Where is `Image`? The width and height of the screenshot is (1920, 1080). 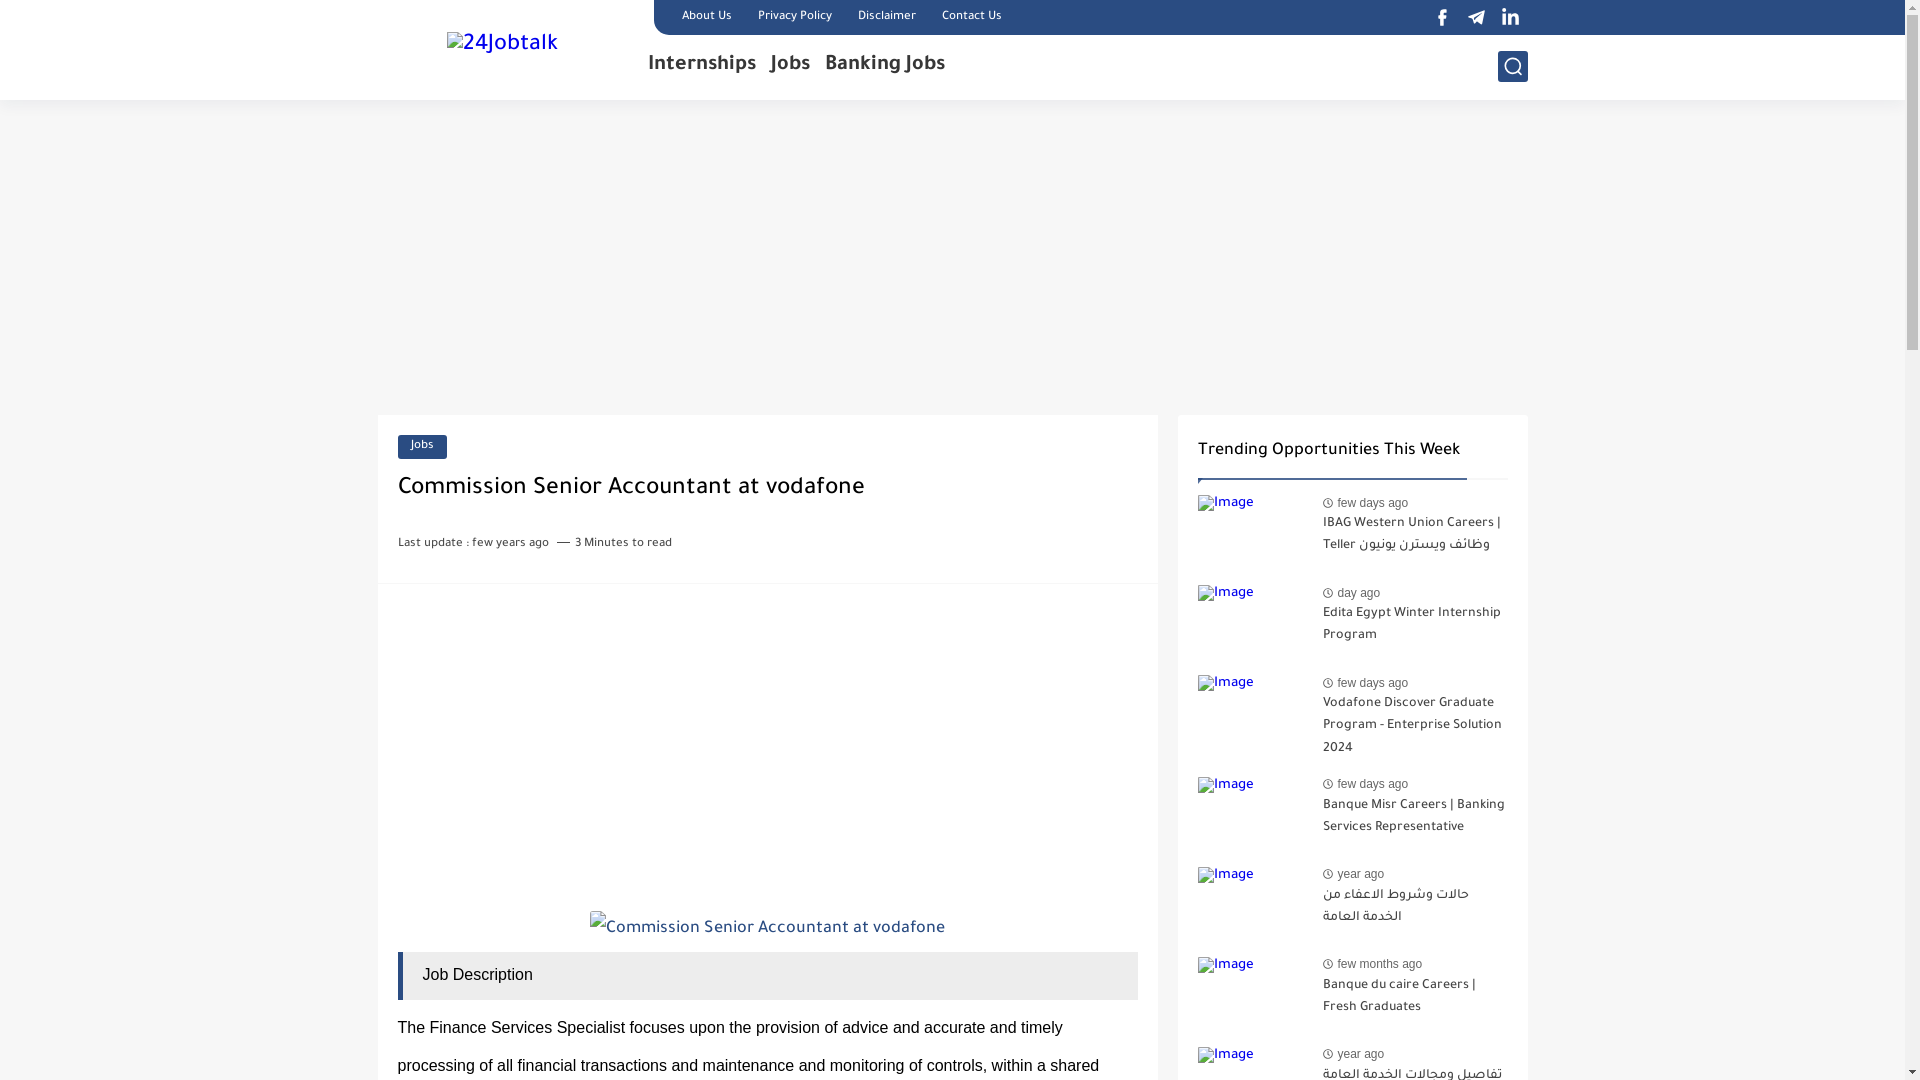
Image is located at coordinates (1253, 532).